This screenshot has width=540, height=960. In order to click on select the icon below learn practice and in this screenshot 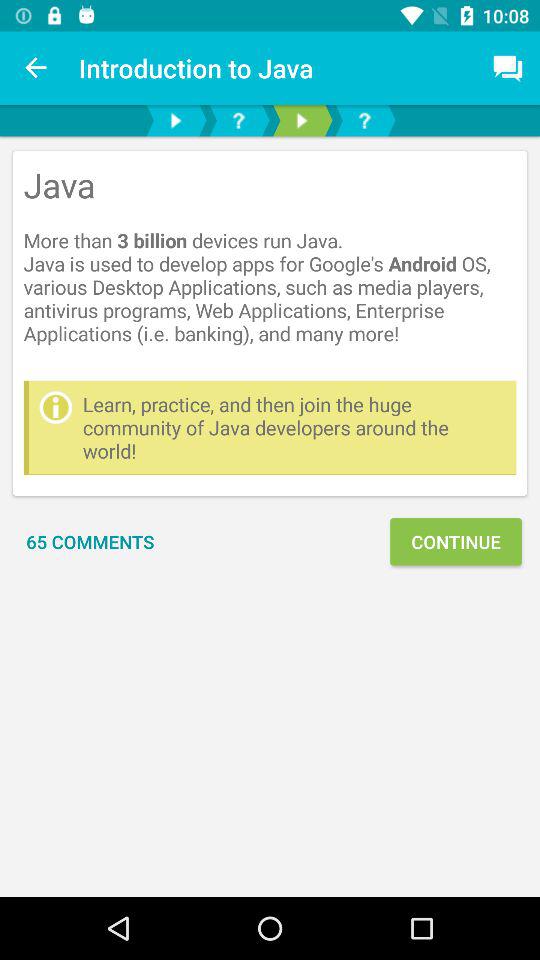, I will do `click(456, 542)`.